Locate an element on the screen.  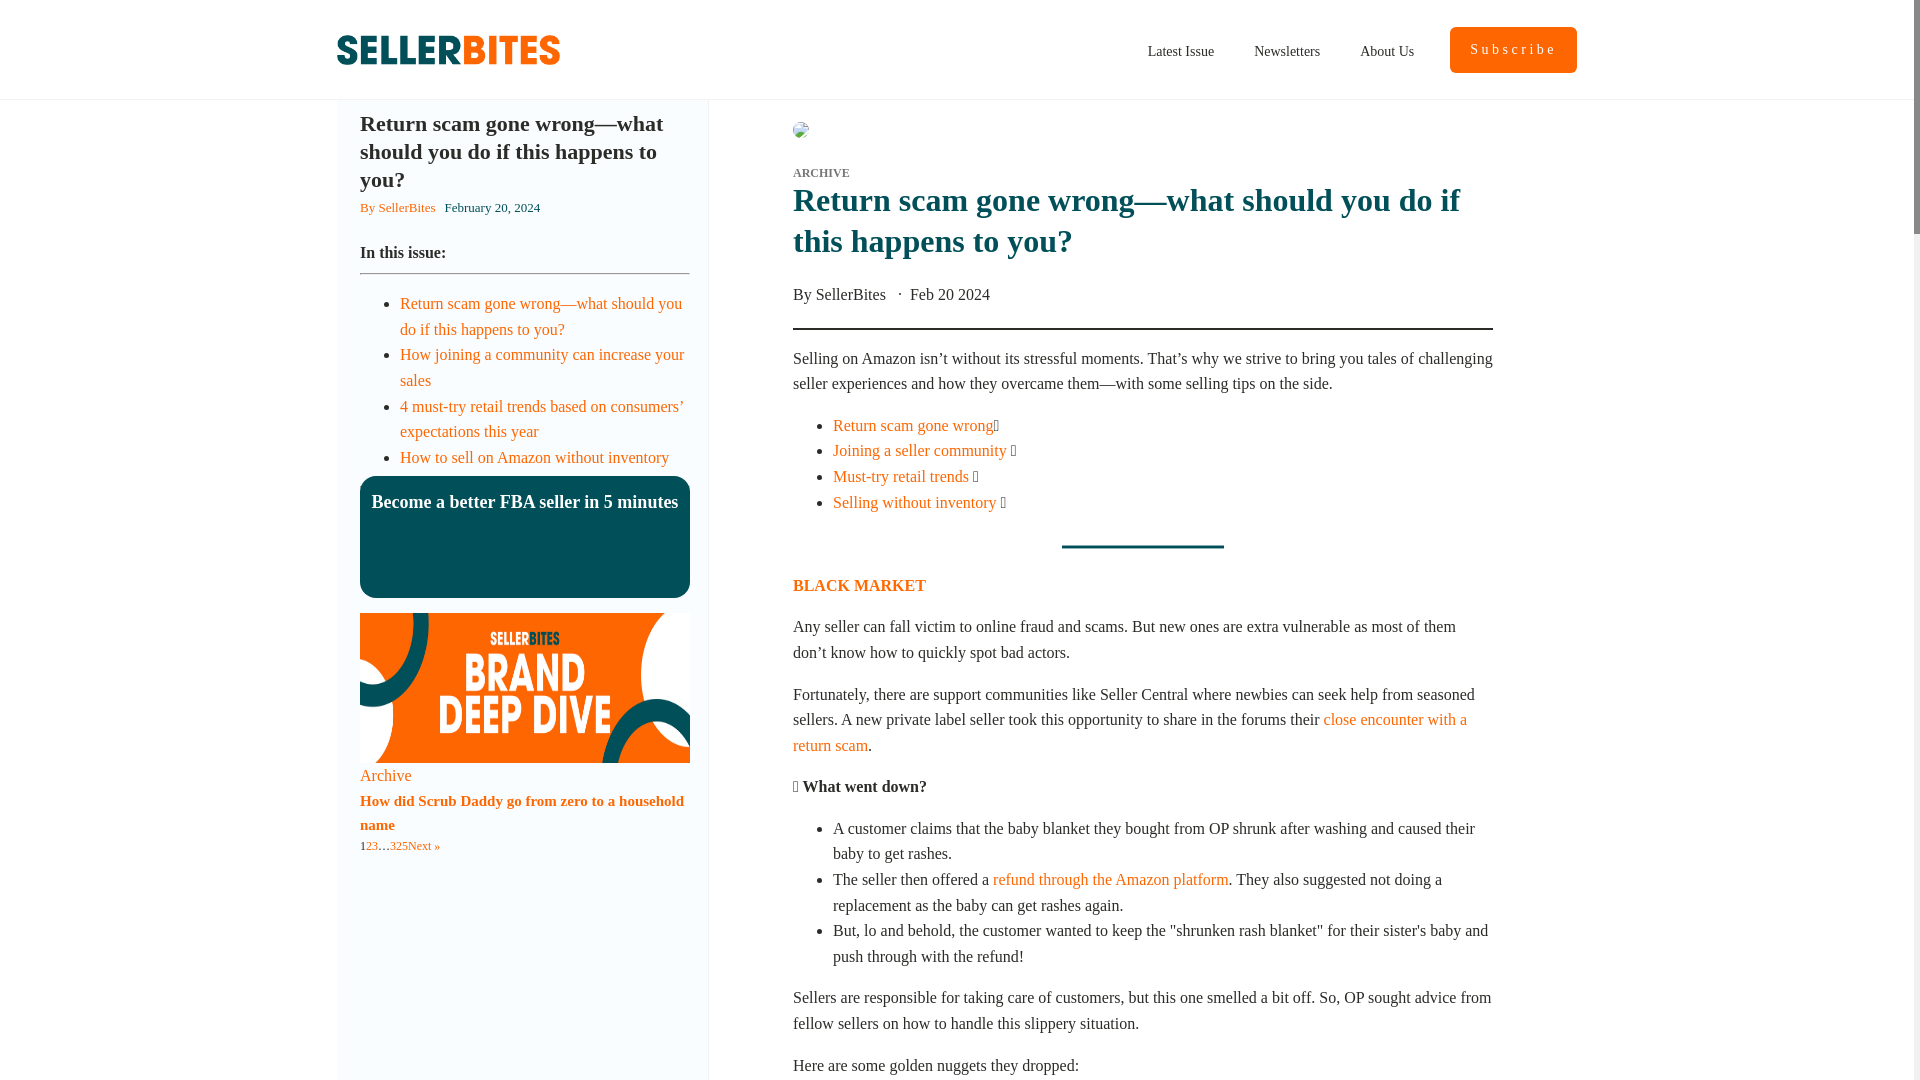
close encounter with a return scam is located at coordinates (1129, 732).